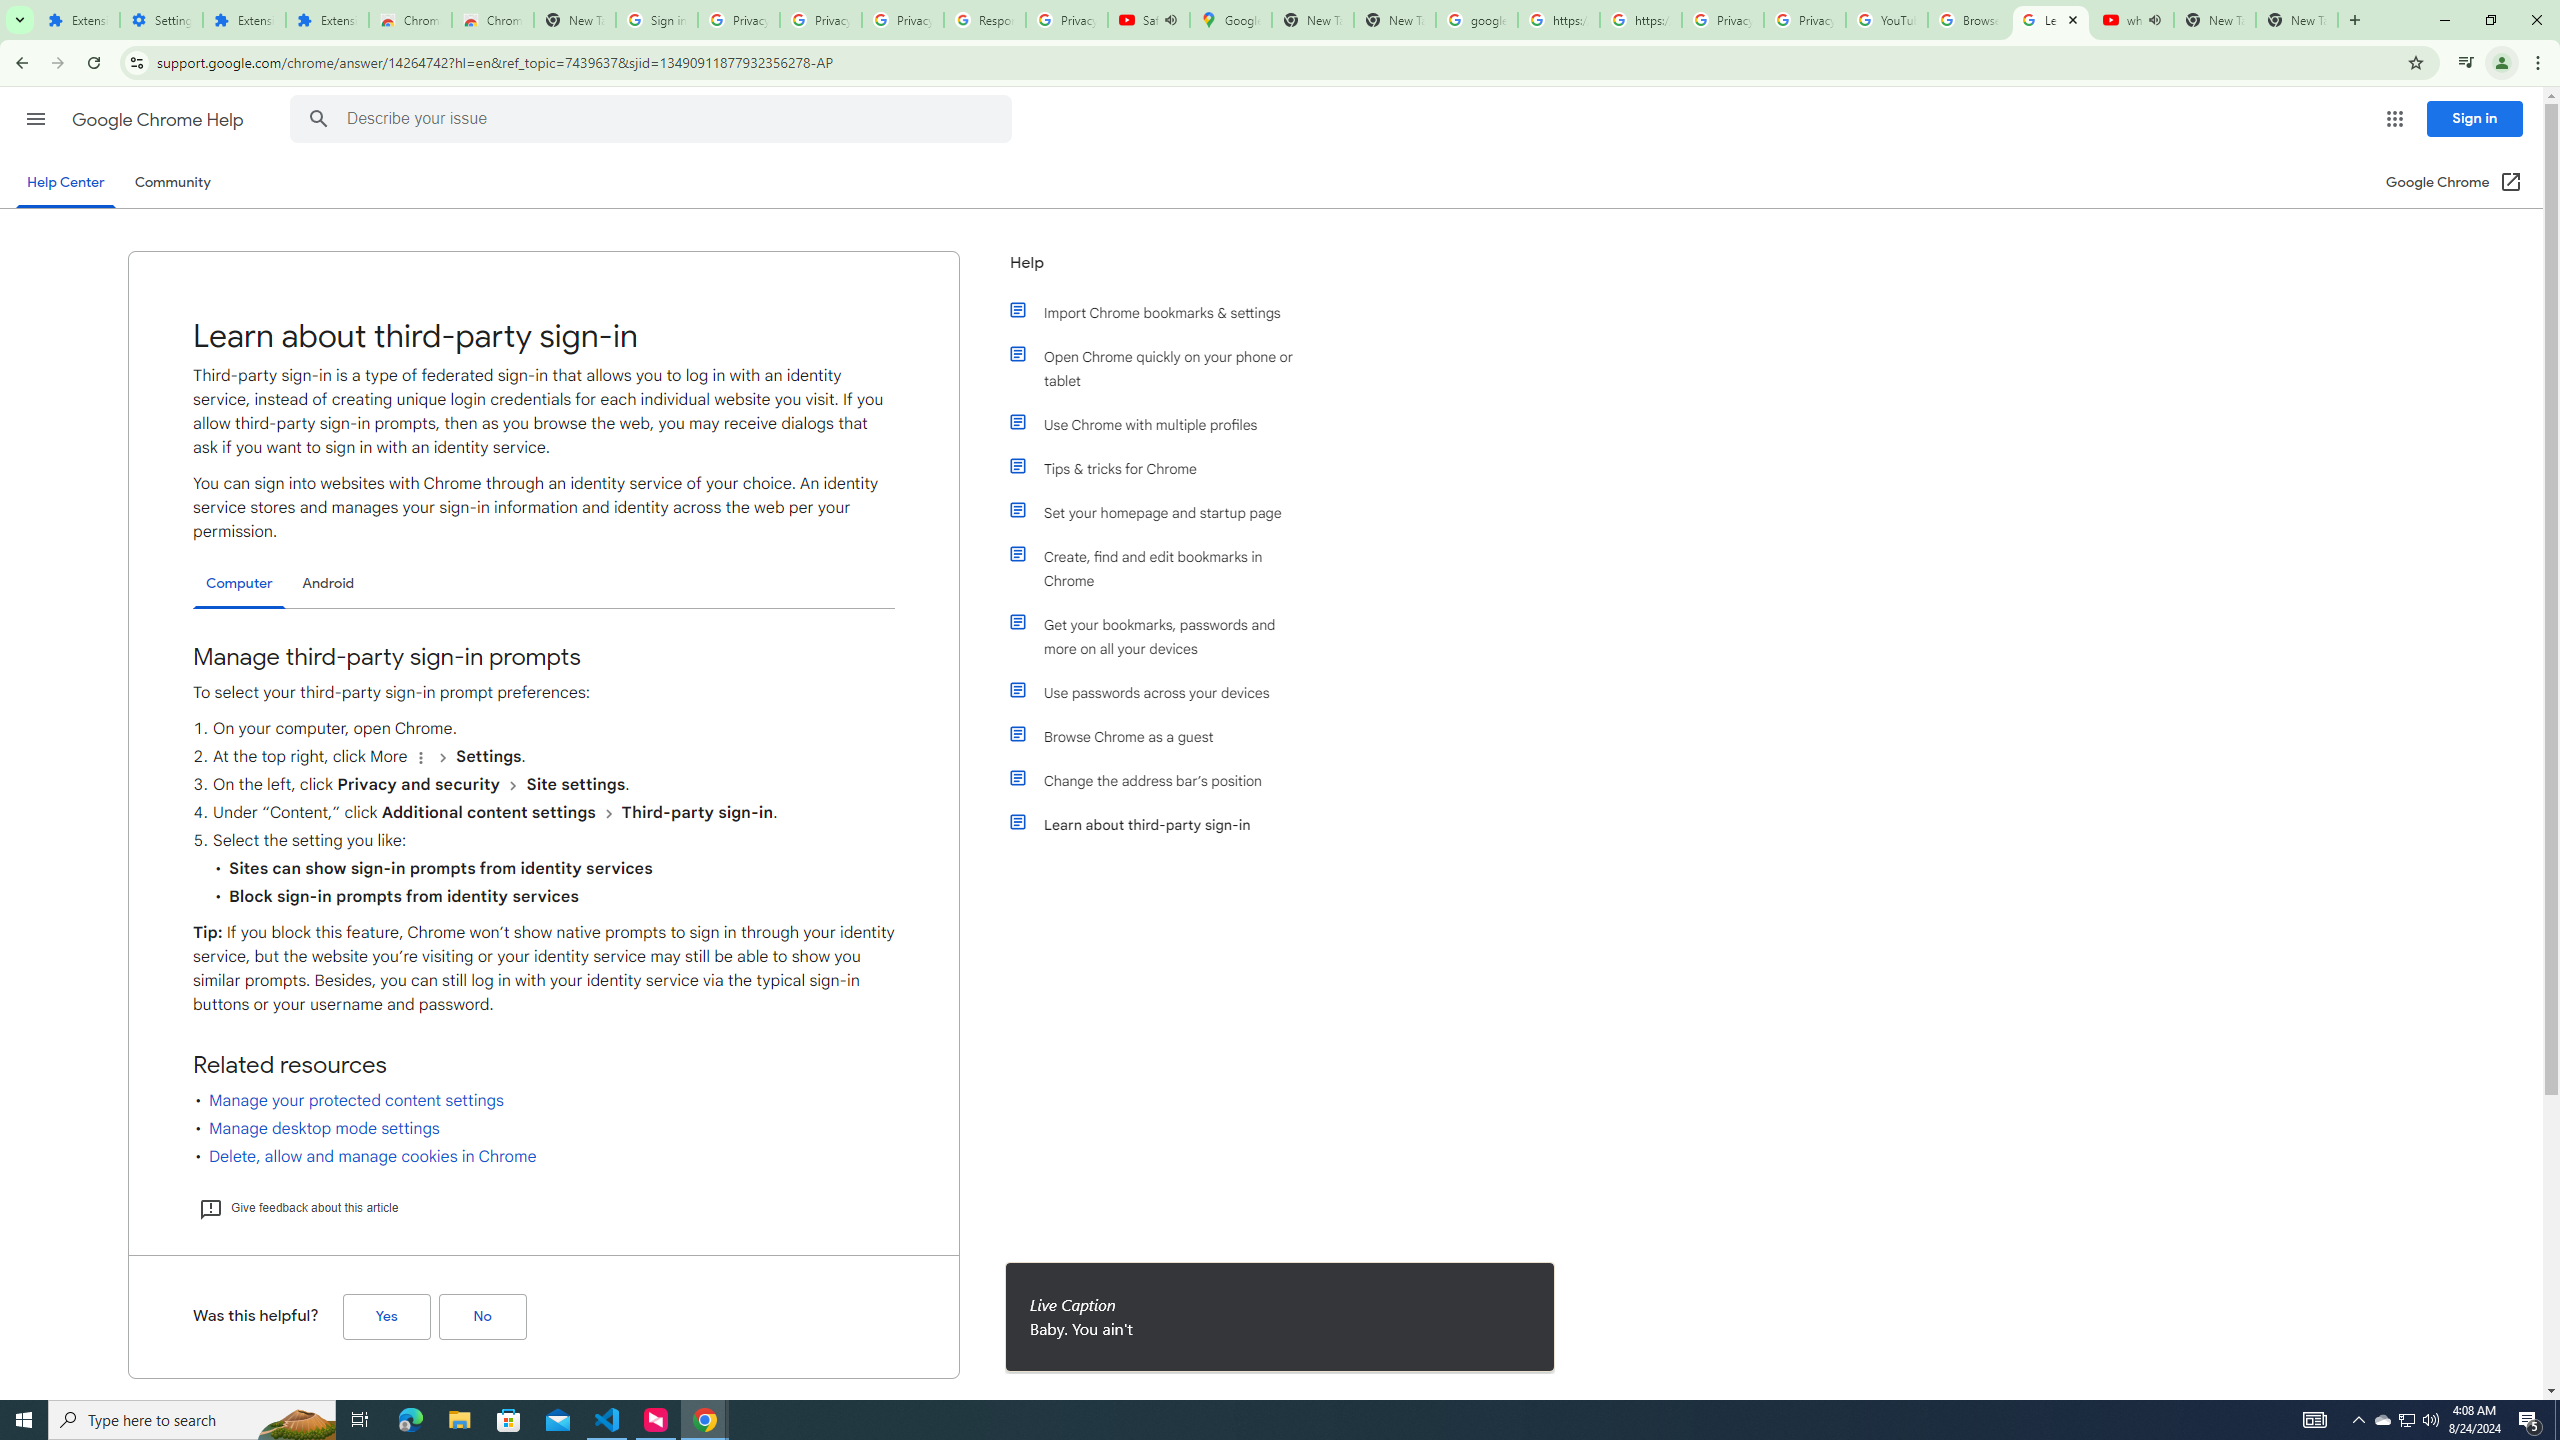  Describe the element at coordinates (1163, 736) in the screenshot. I see `Browse Chrome as a guest` at that location.